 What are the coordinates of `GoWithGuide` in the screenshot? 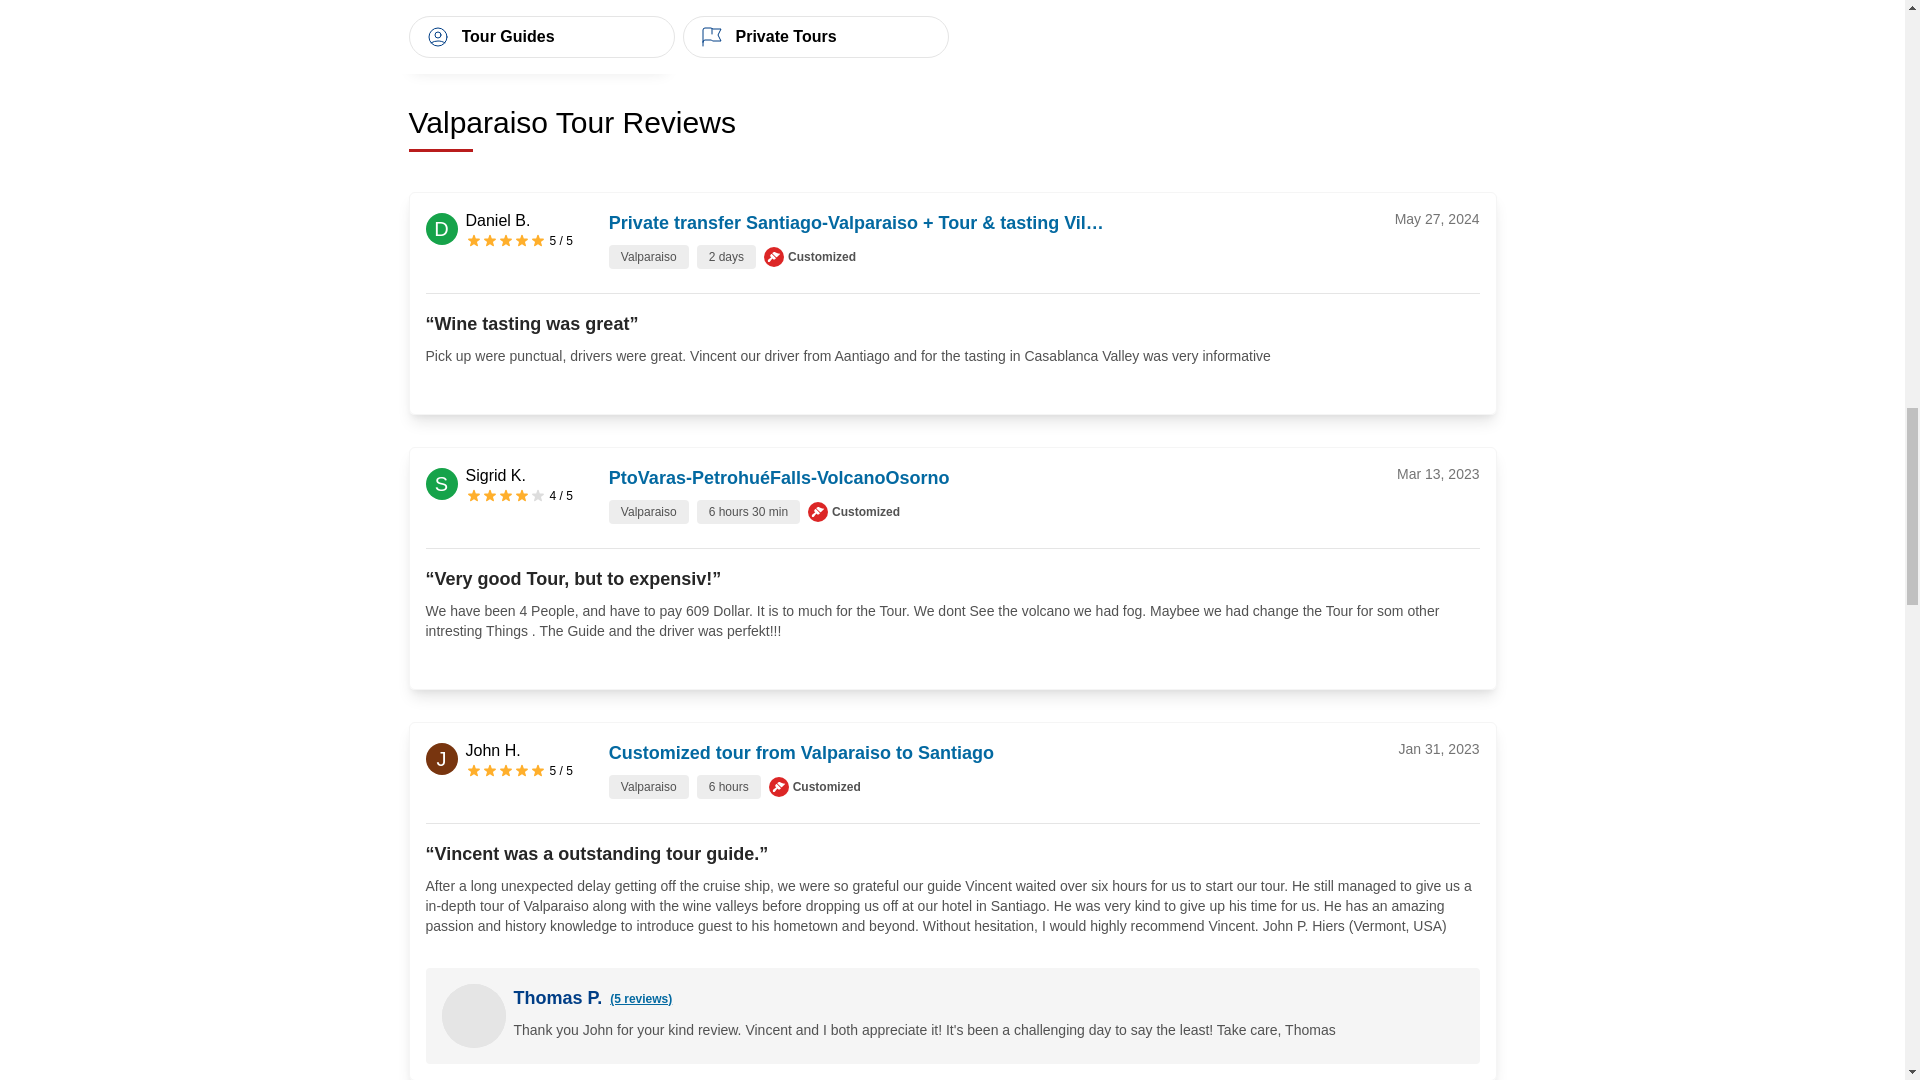 It's located at (779, 786).